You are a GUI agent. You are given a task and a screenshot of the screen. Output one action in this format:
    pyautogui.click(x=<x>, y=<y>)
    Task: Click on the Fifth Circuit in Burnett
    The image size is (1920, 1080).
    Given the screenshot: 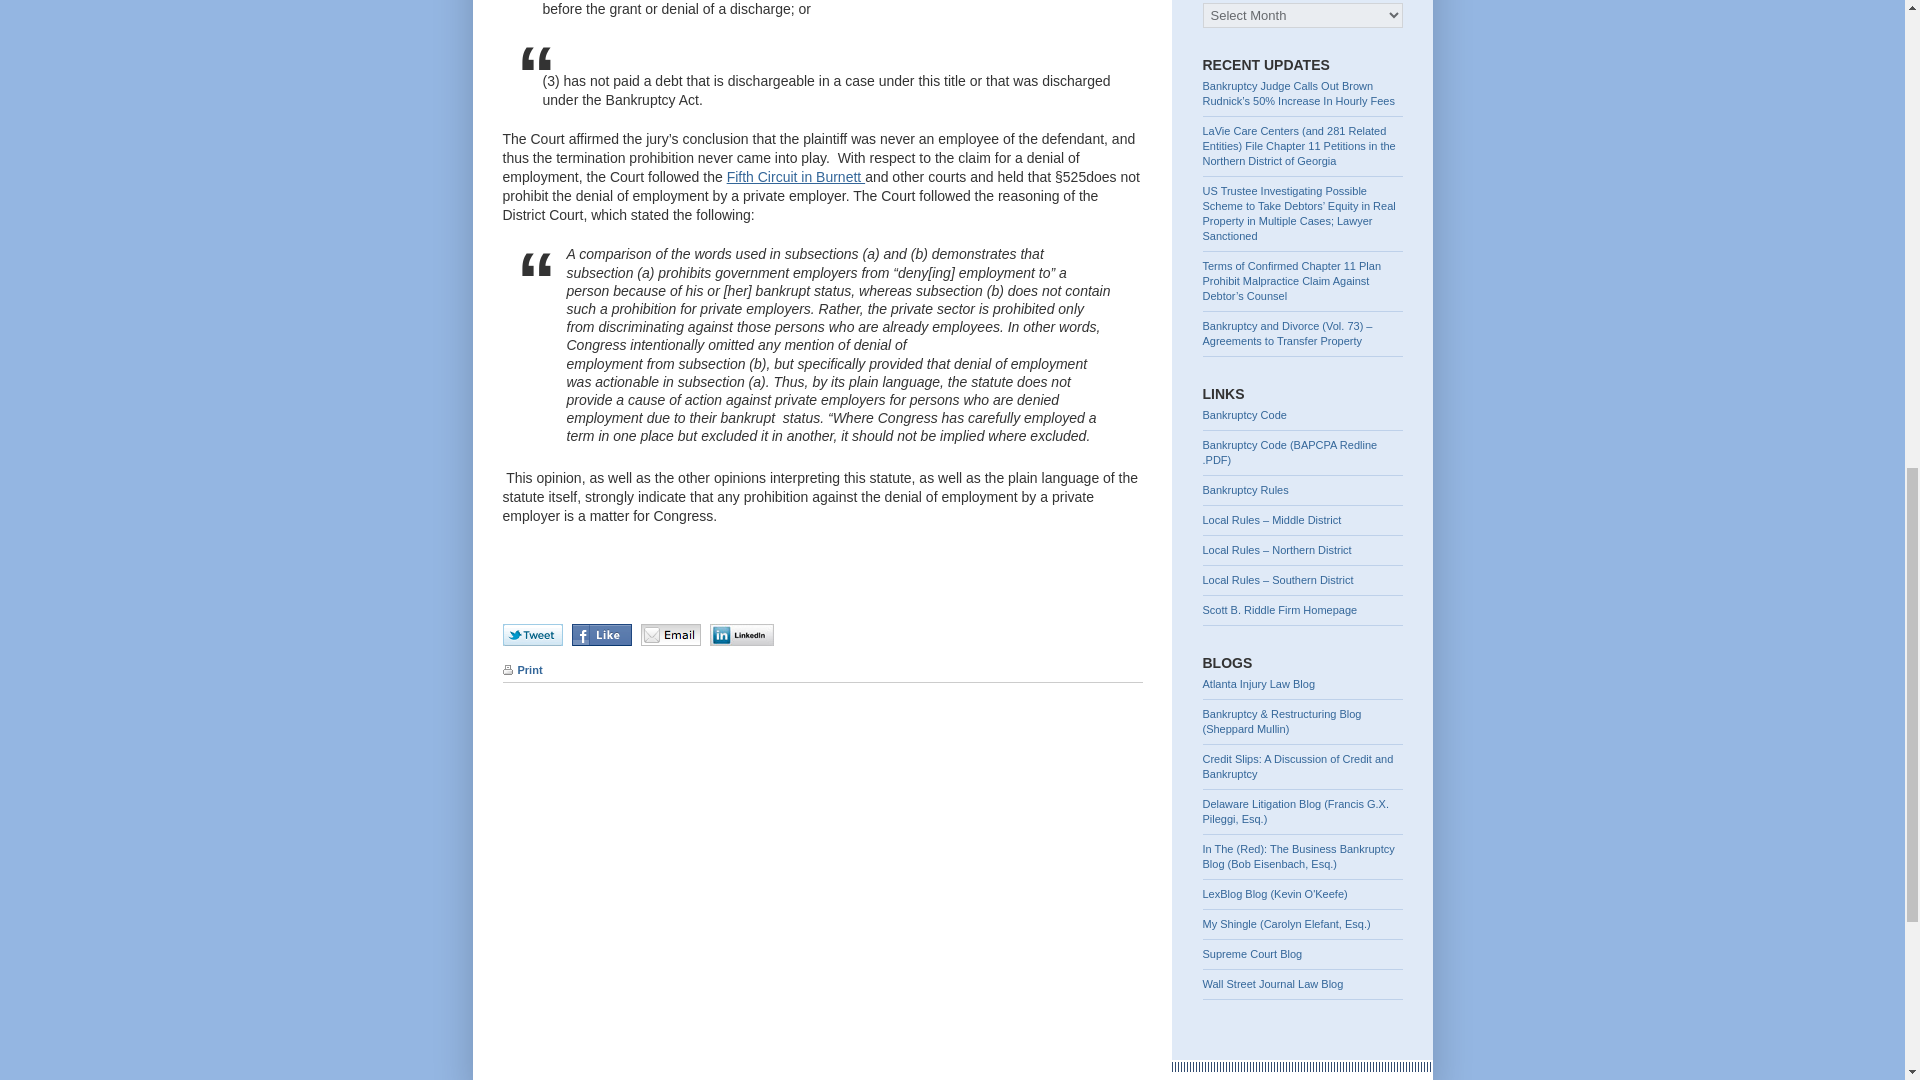 What is the action you would take?
    pyautogui.click(x=796, y=176)
    